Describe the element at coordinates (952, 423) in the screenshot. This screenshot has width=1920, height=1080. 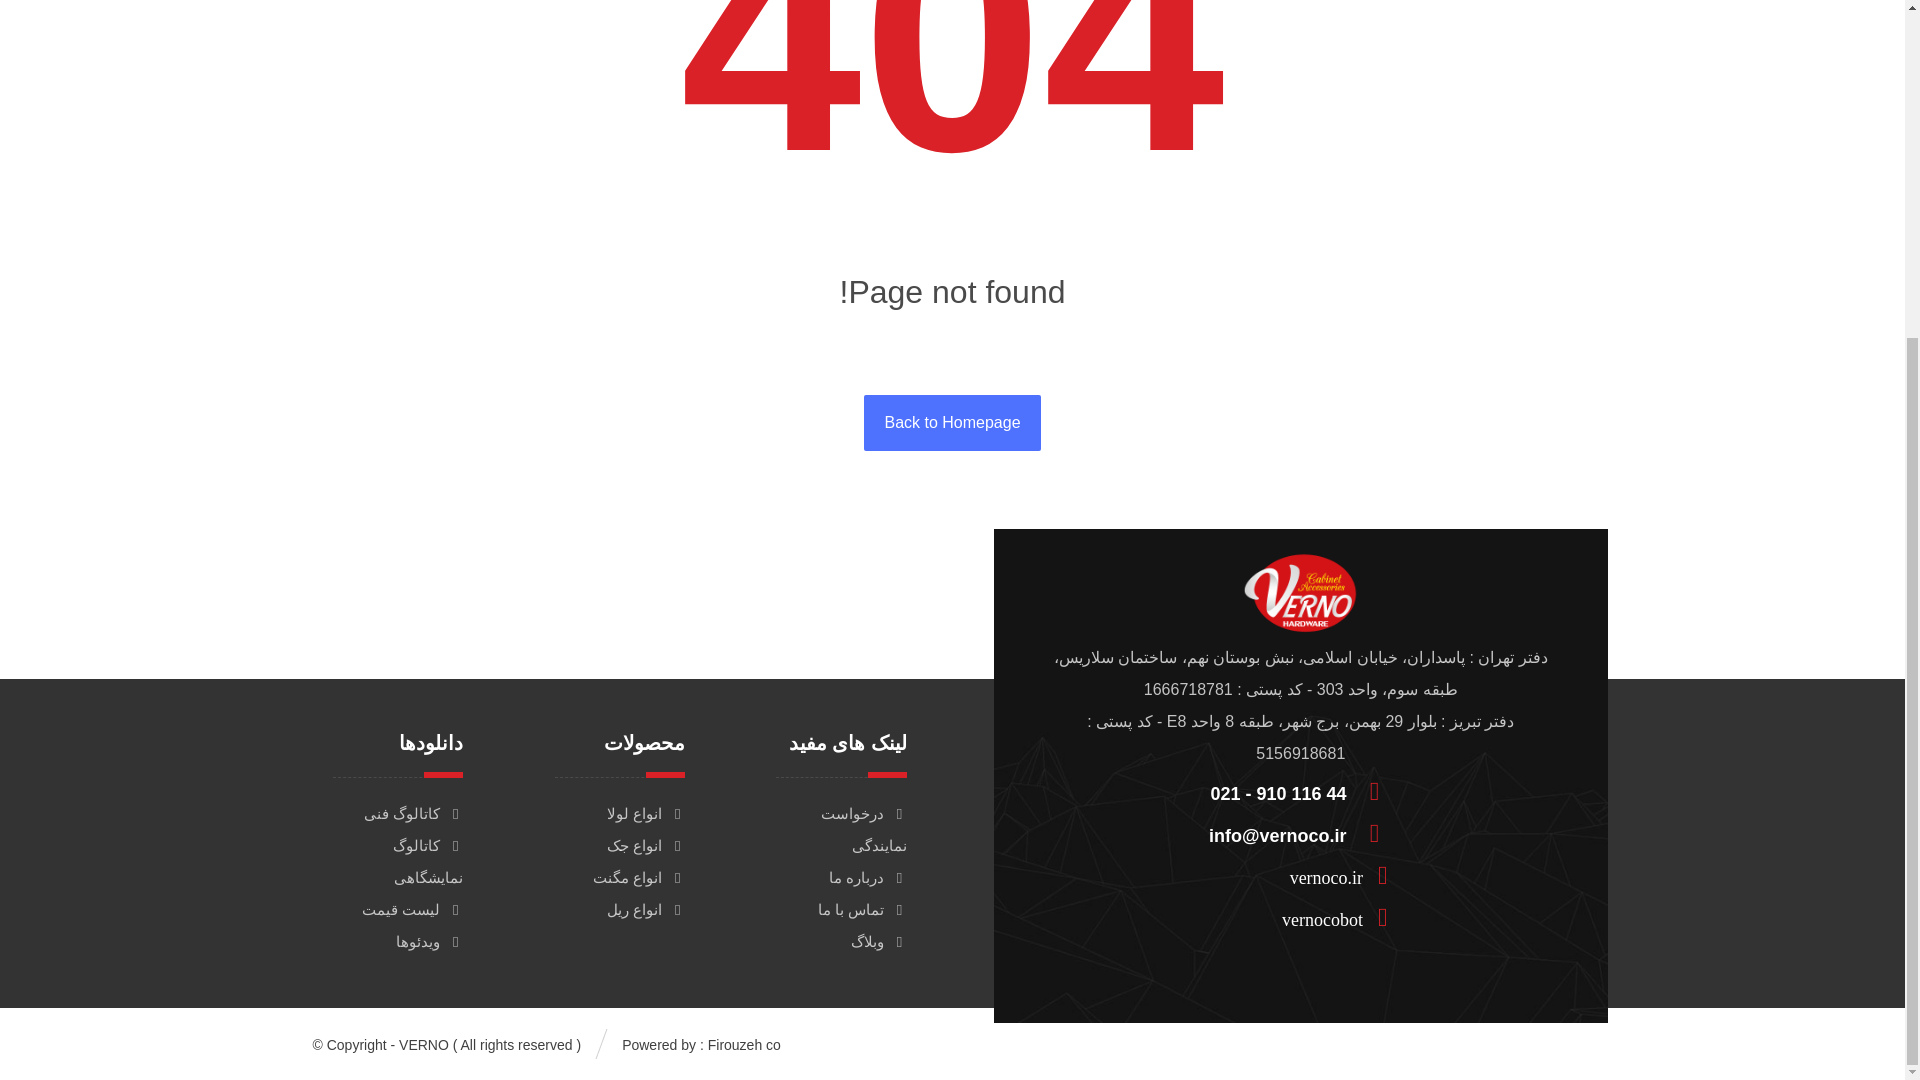
I see `Back to Homepage` at that location.